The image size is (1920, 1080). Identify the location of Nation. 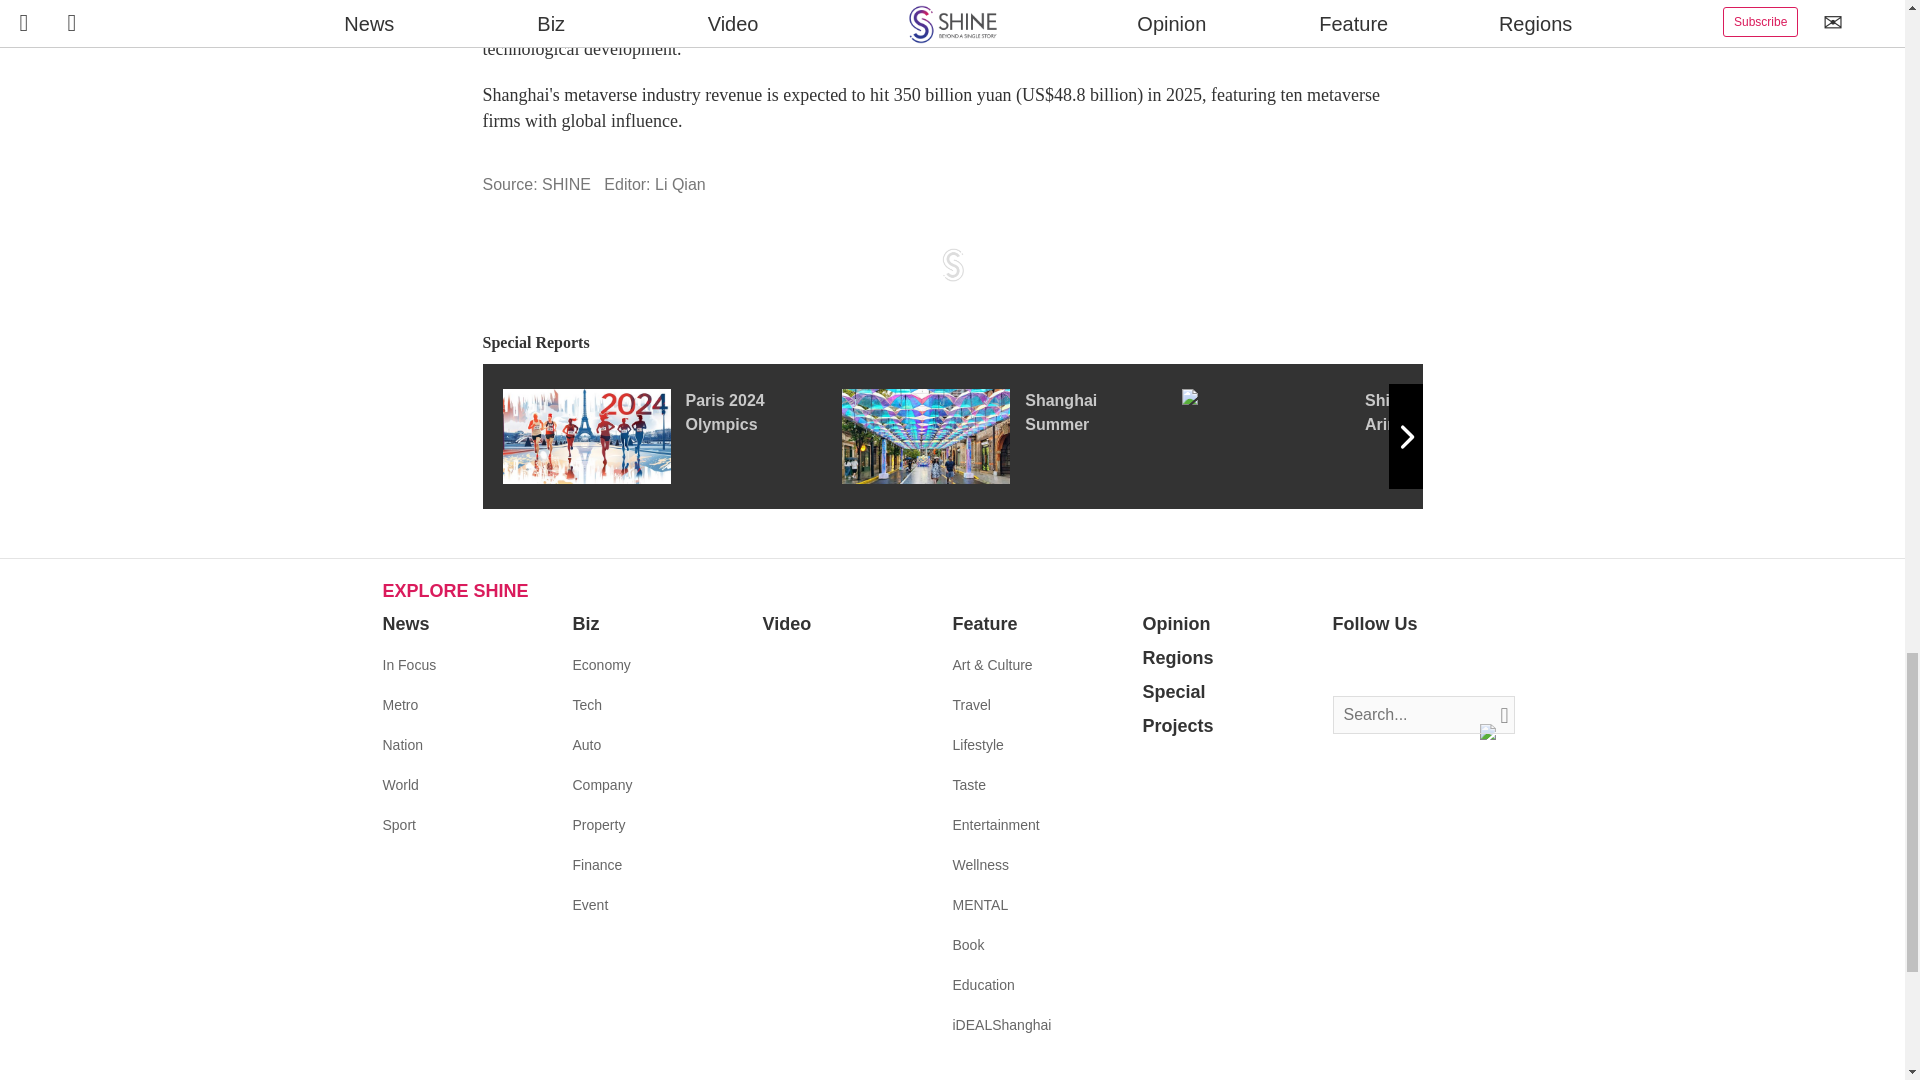
(402, 744).